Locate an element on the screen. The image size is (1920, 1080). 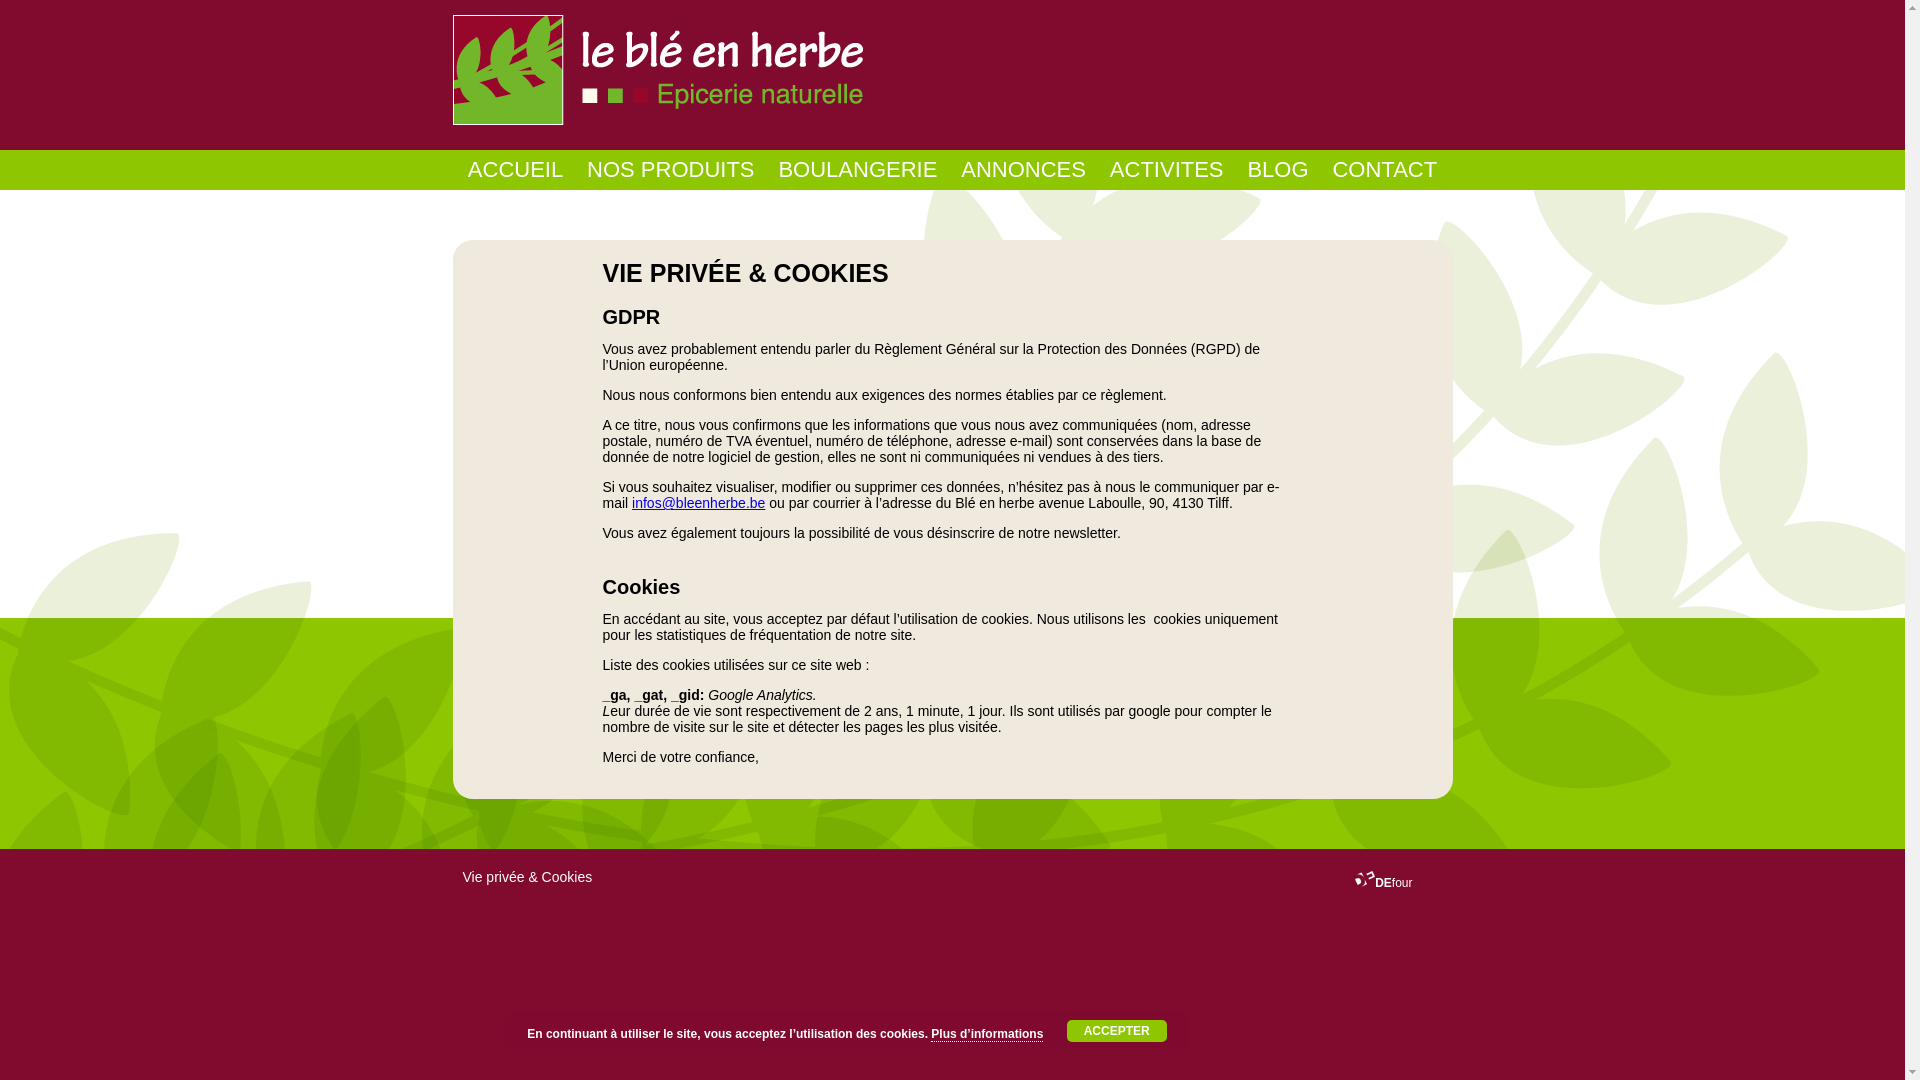
ACTIVITES is located at coordinates (1167, 170).